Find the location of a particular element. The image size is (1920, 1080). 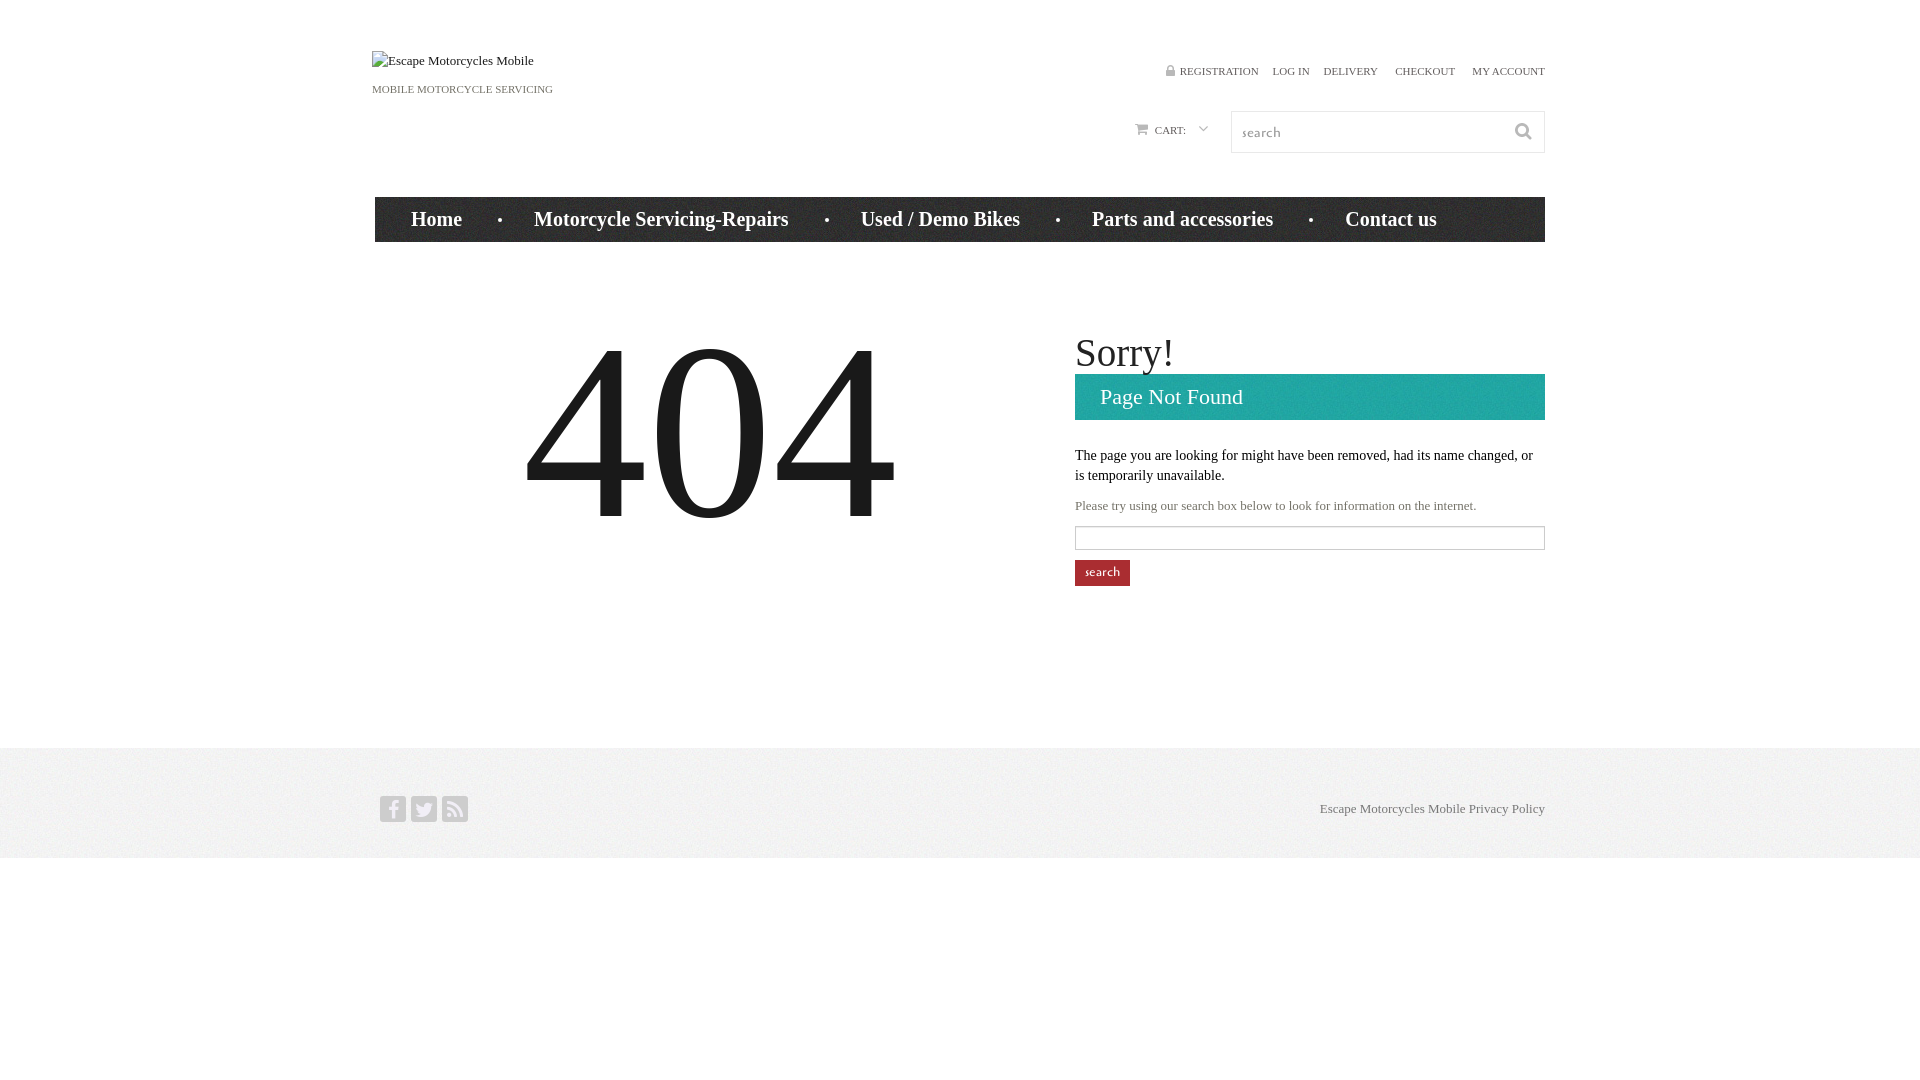

Parts and accessories is located at coordinates (1182, 219).